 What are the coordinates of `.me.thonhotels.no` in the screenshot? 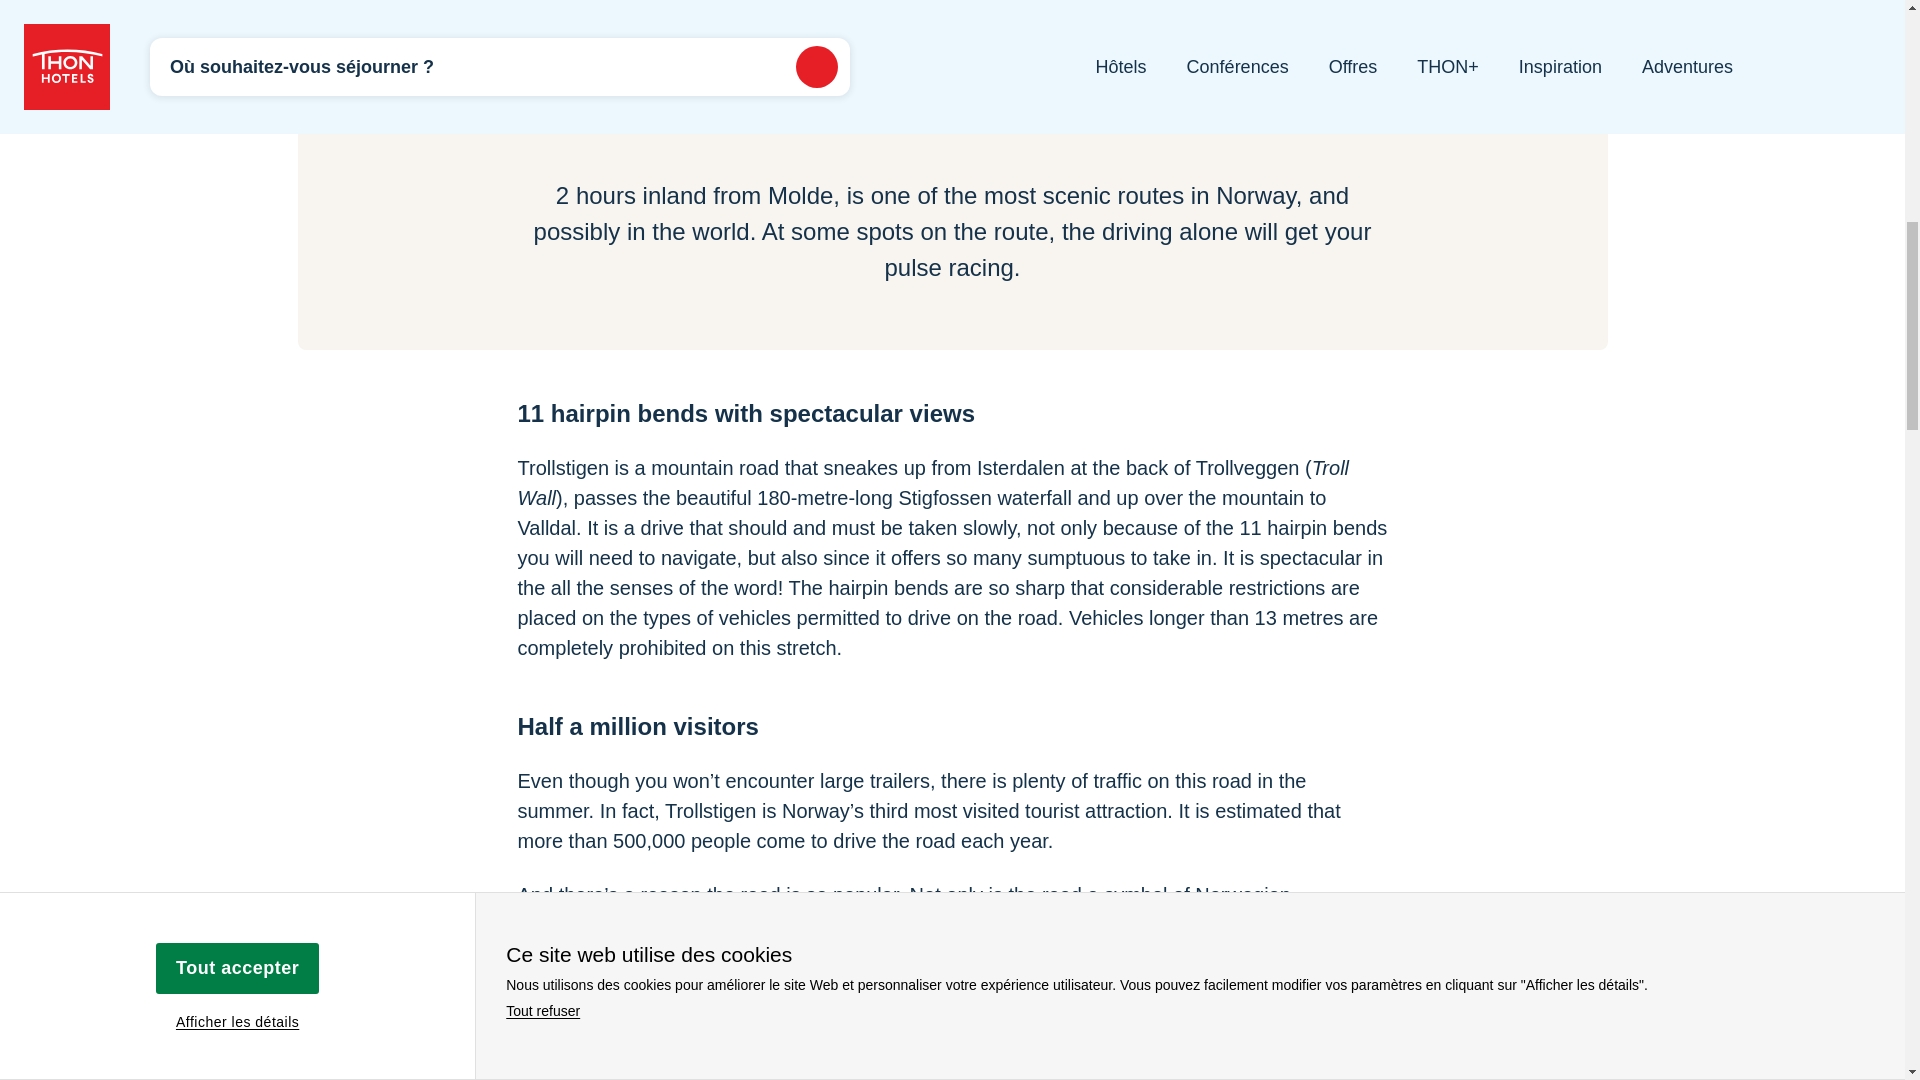 It's located at (1756, 122).